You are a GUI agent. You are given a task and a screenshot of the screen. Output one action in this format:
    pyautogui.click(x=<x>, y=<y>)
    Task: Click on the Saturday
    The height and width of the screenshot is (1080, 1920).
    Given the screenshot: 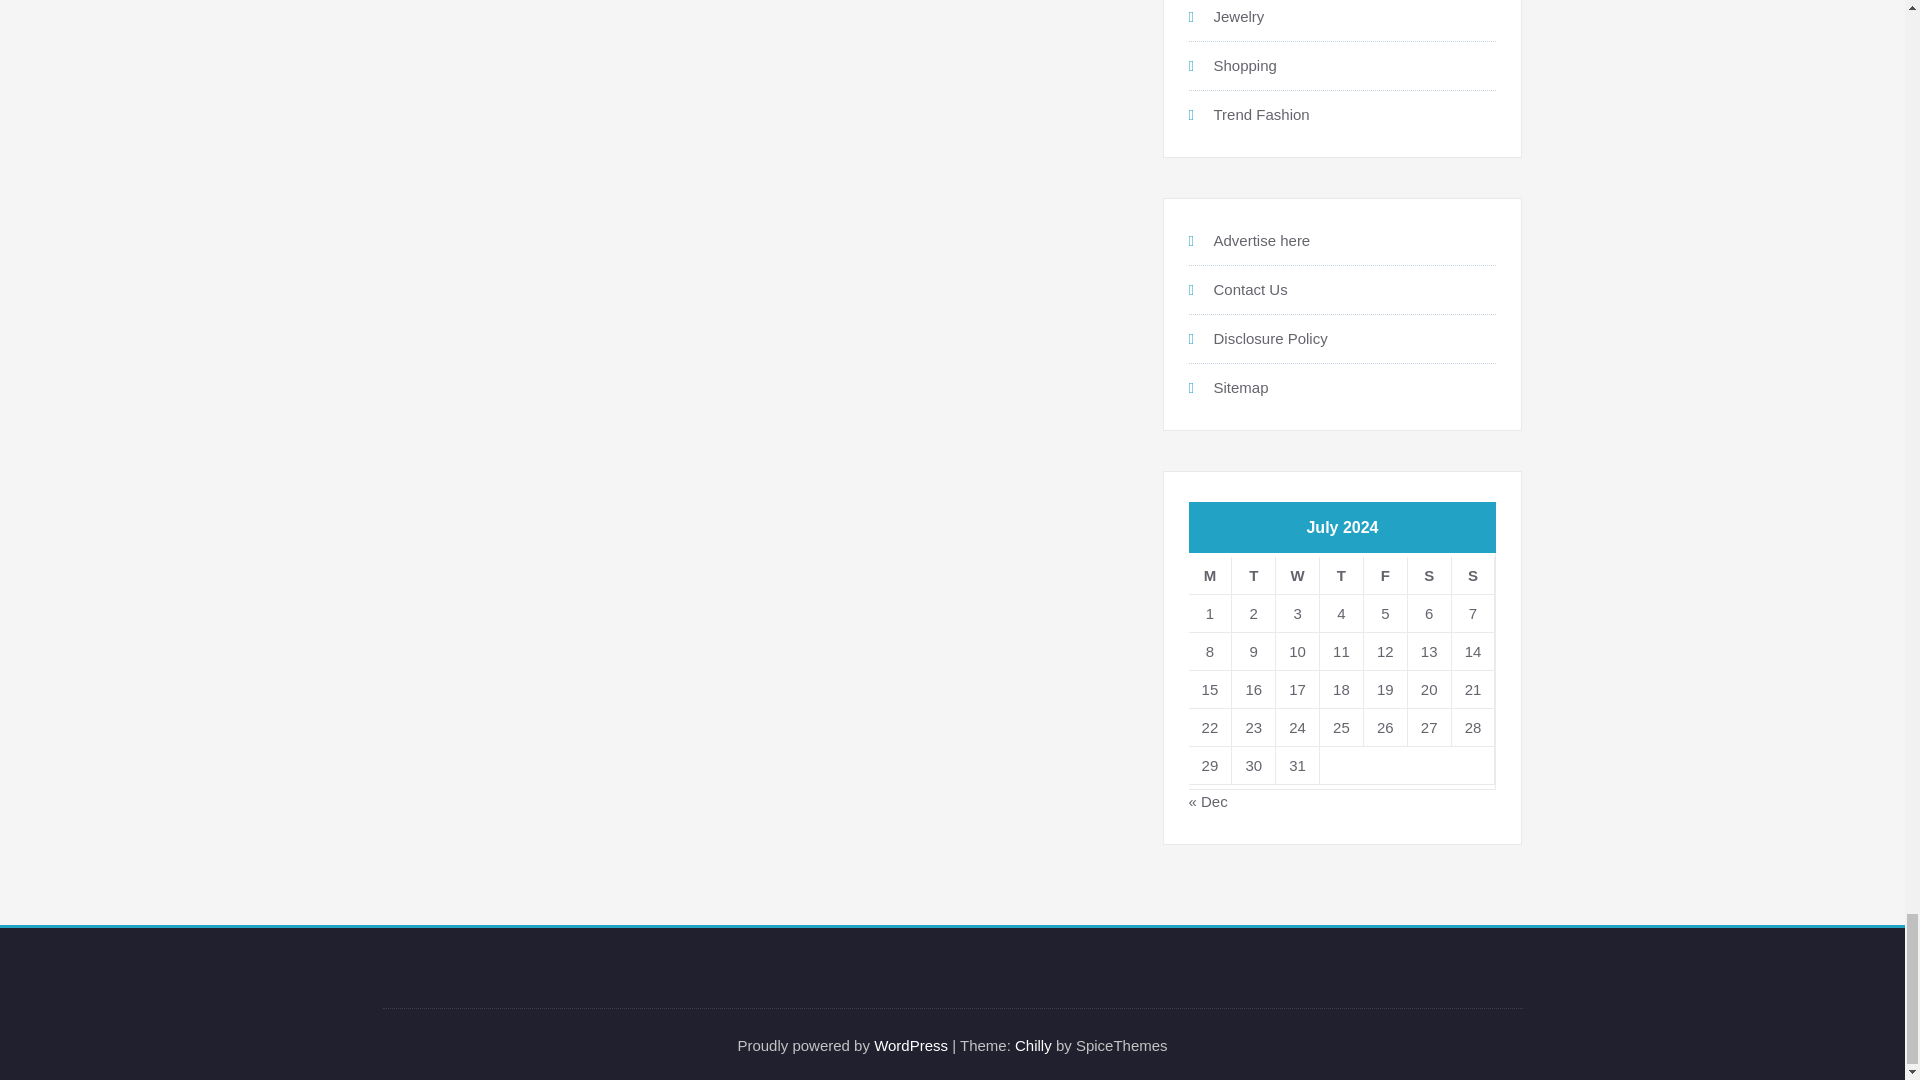 What is the action you would take?
    pyautogui.click(x=1429, y=576)
    